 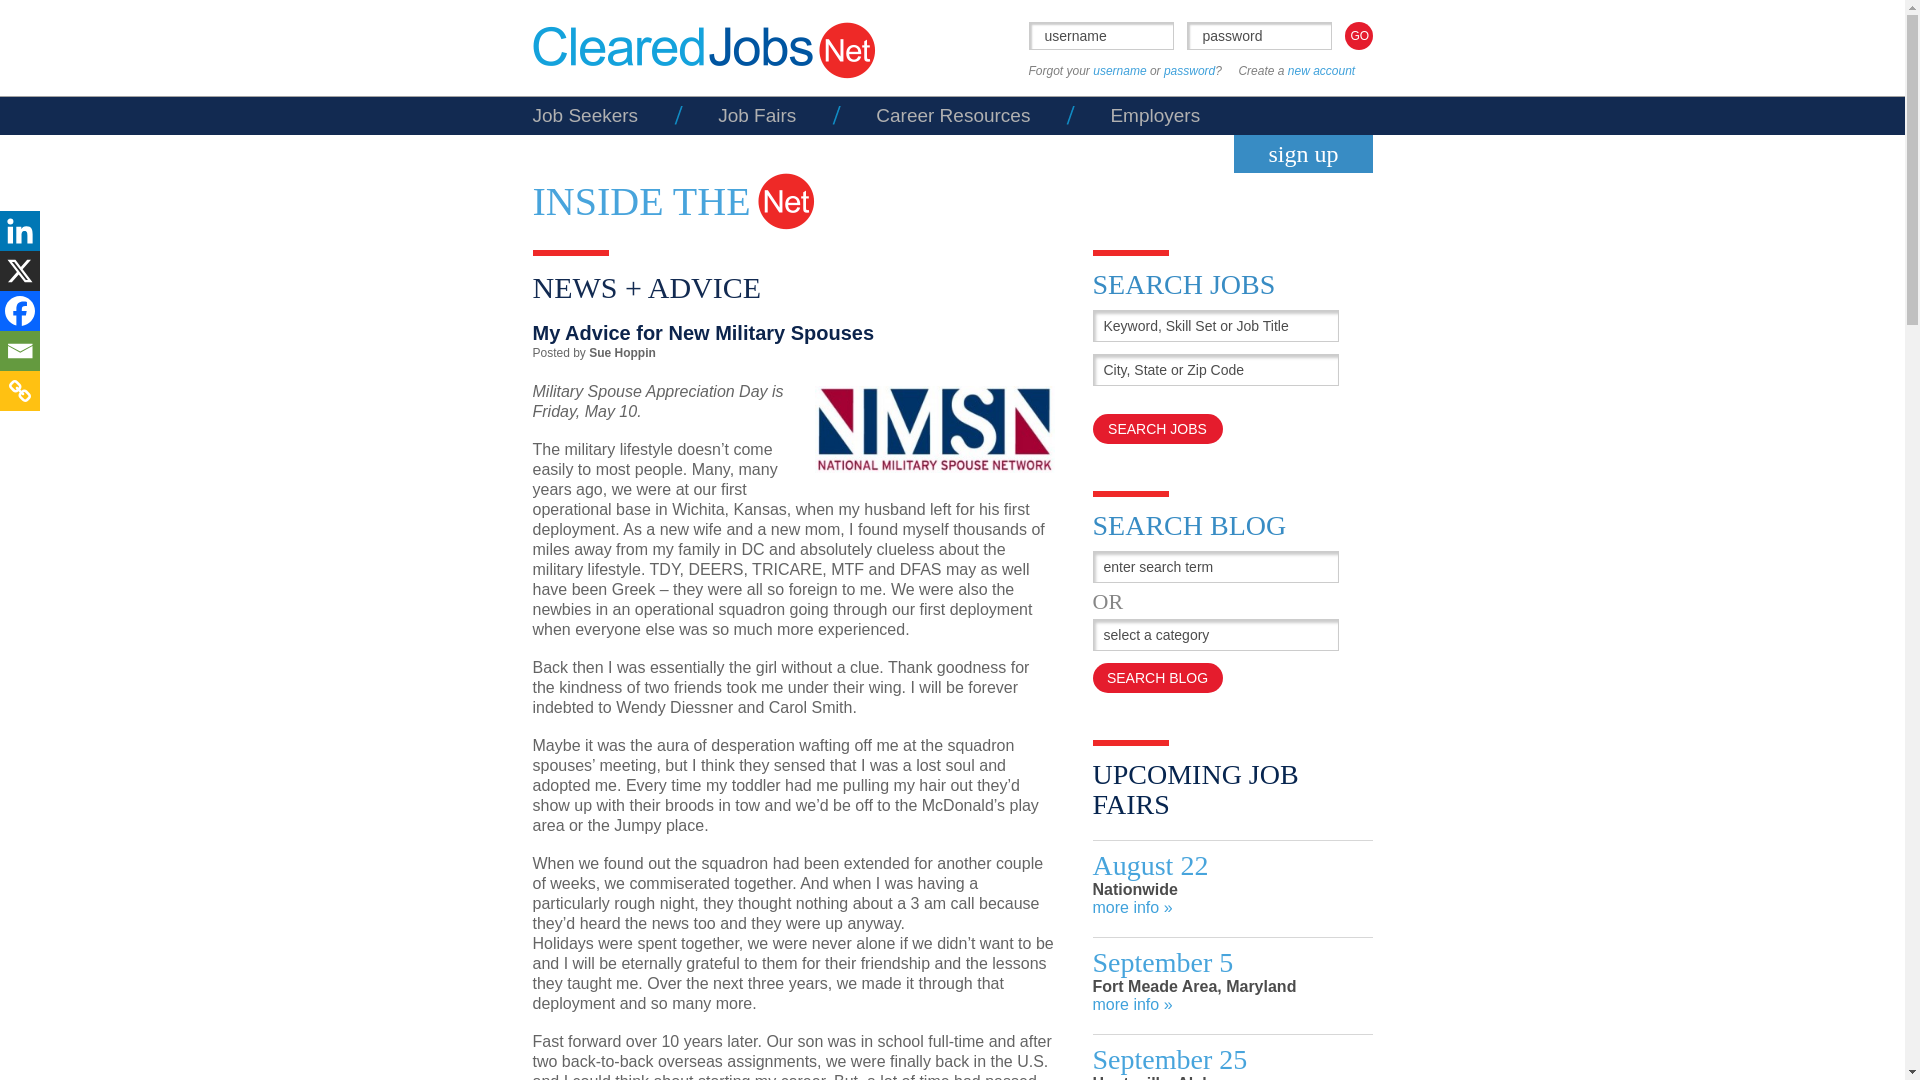 What do you see at coordinates (1156, 428) in the screenshot?
I see `Search JOBS` at bounding box center [1156, 428].